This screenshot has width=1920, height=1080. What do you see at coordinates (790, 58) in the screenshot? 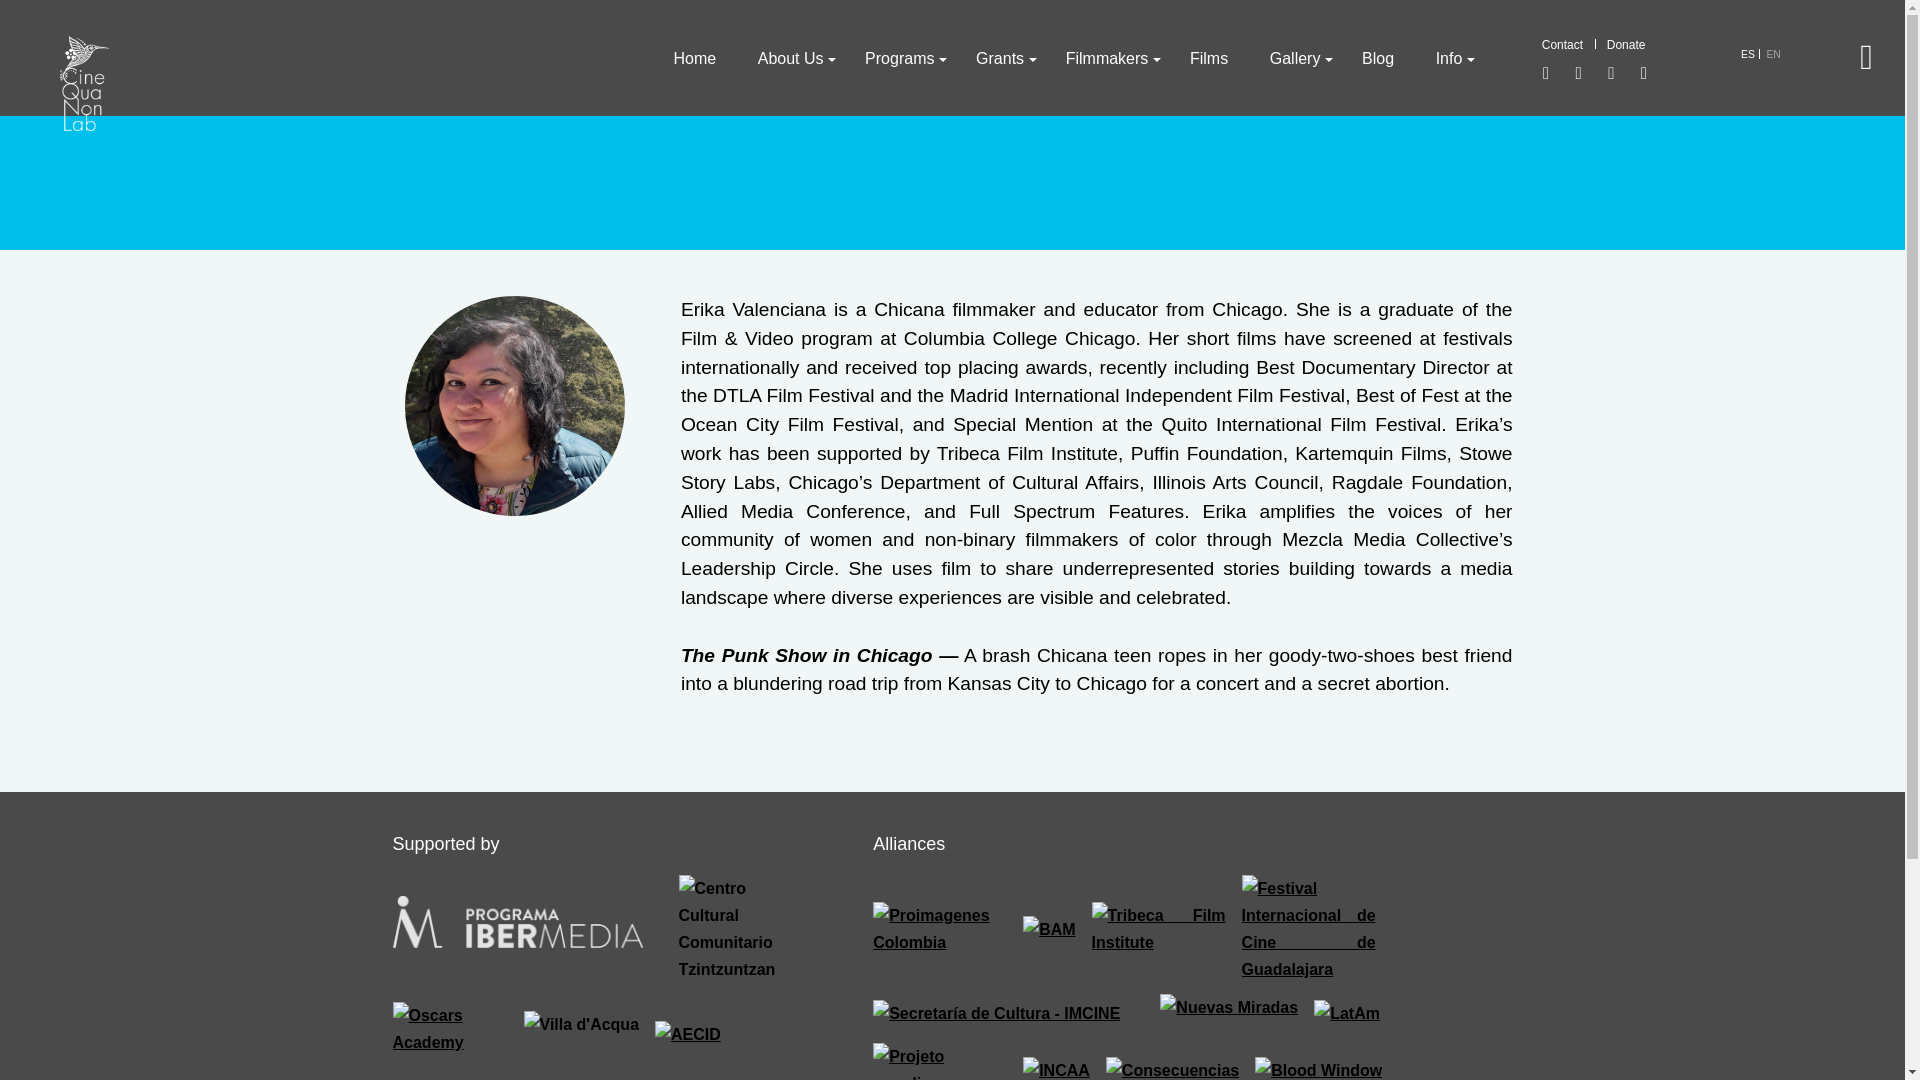
I see `About Us` at bounding box center [790, 58].